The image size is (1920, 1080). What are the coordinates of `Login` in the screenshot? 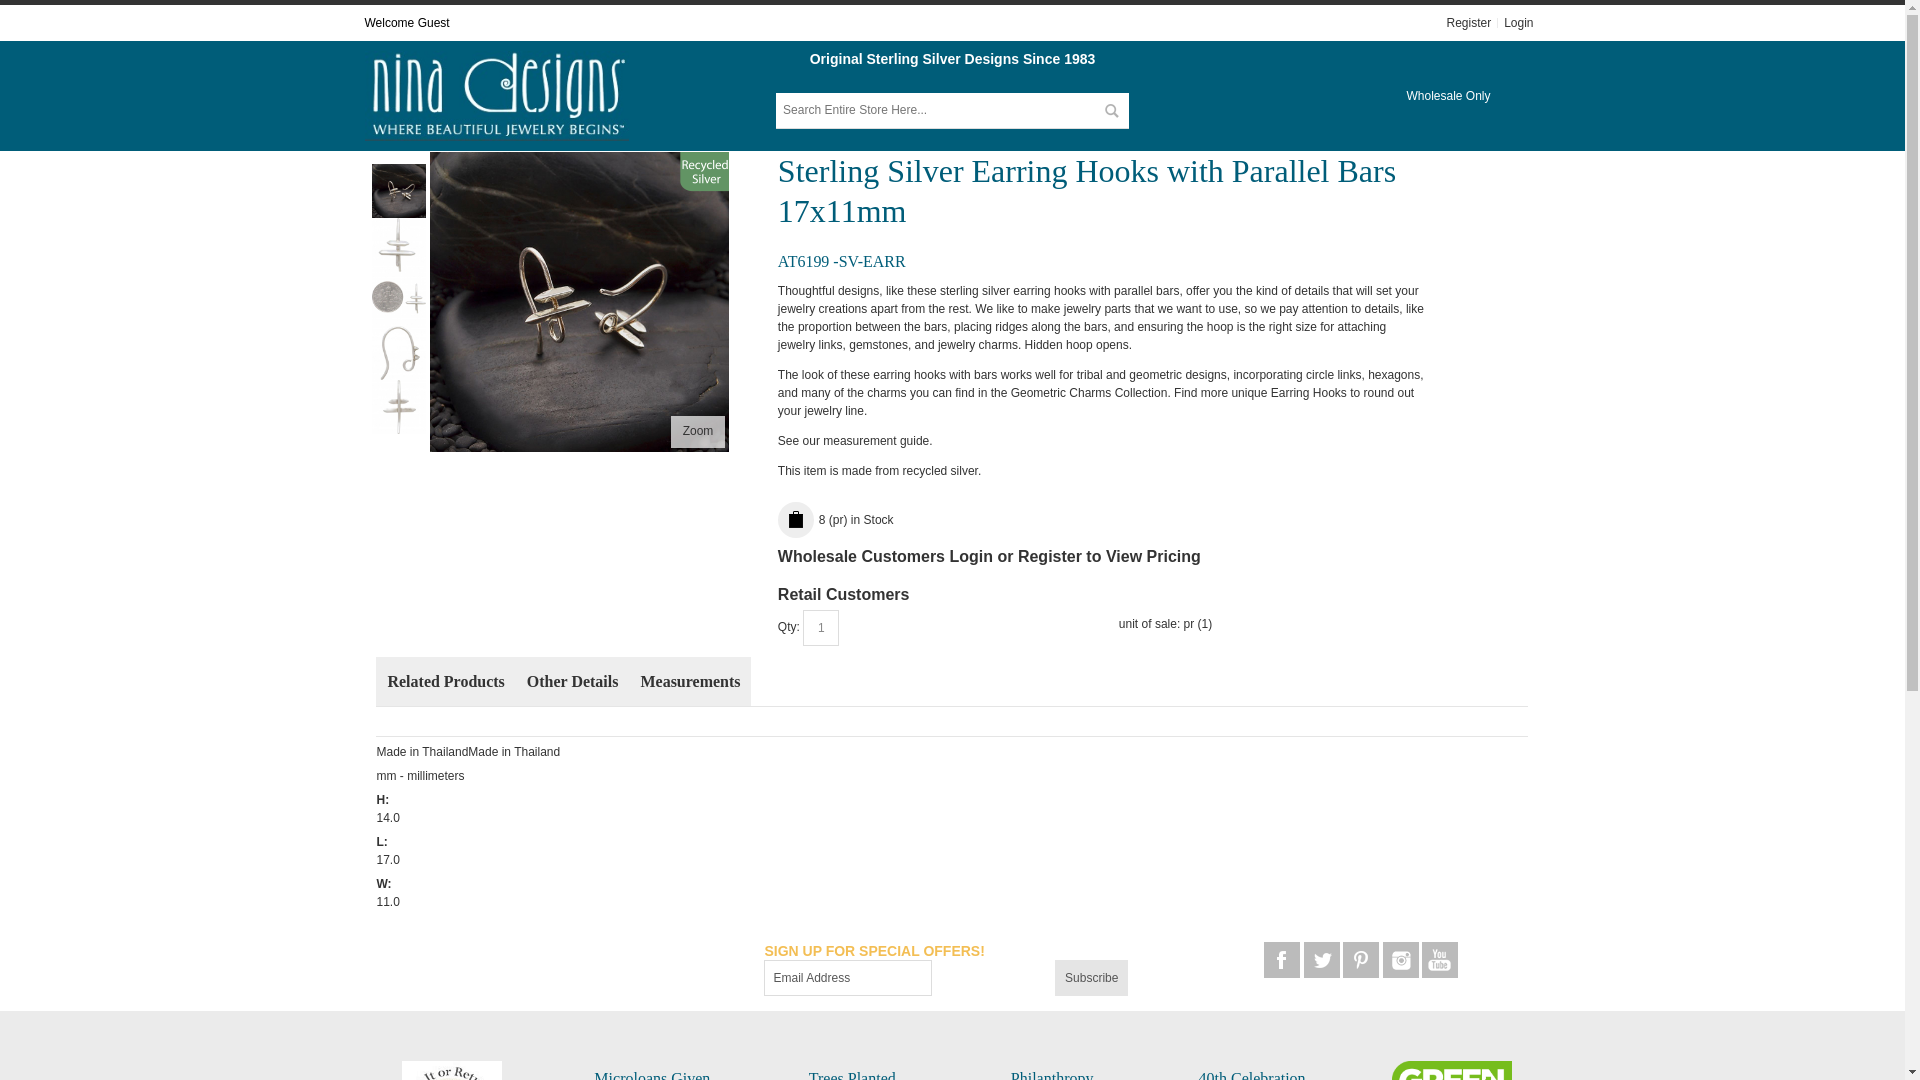 It's located at (1518, 23).